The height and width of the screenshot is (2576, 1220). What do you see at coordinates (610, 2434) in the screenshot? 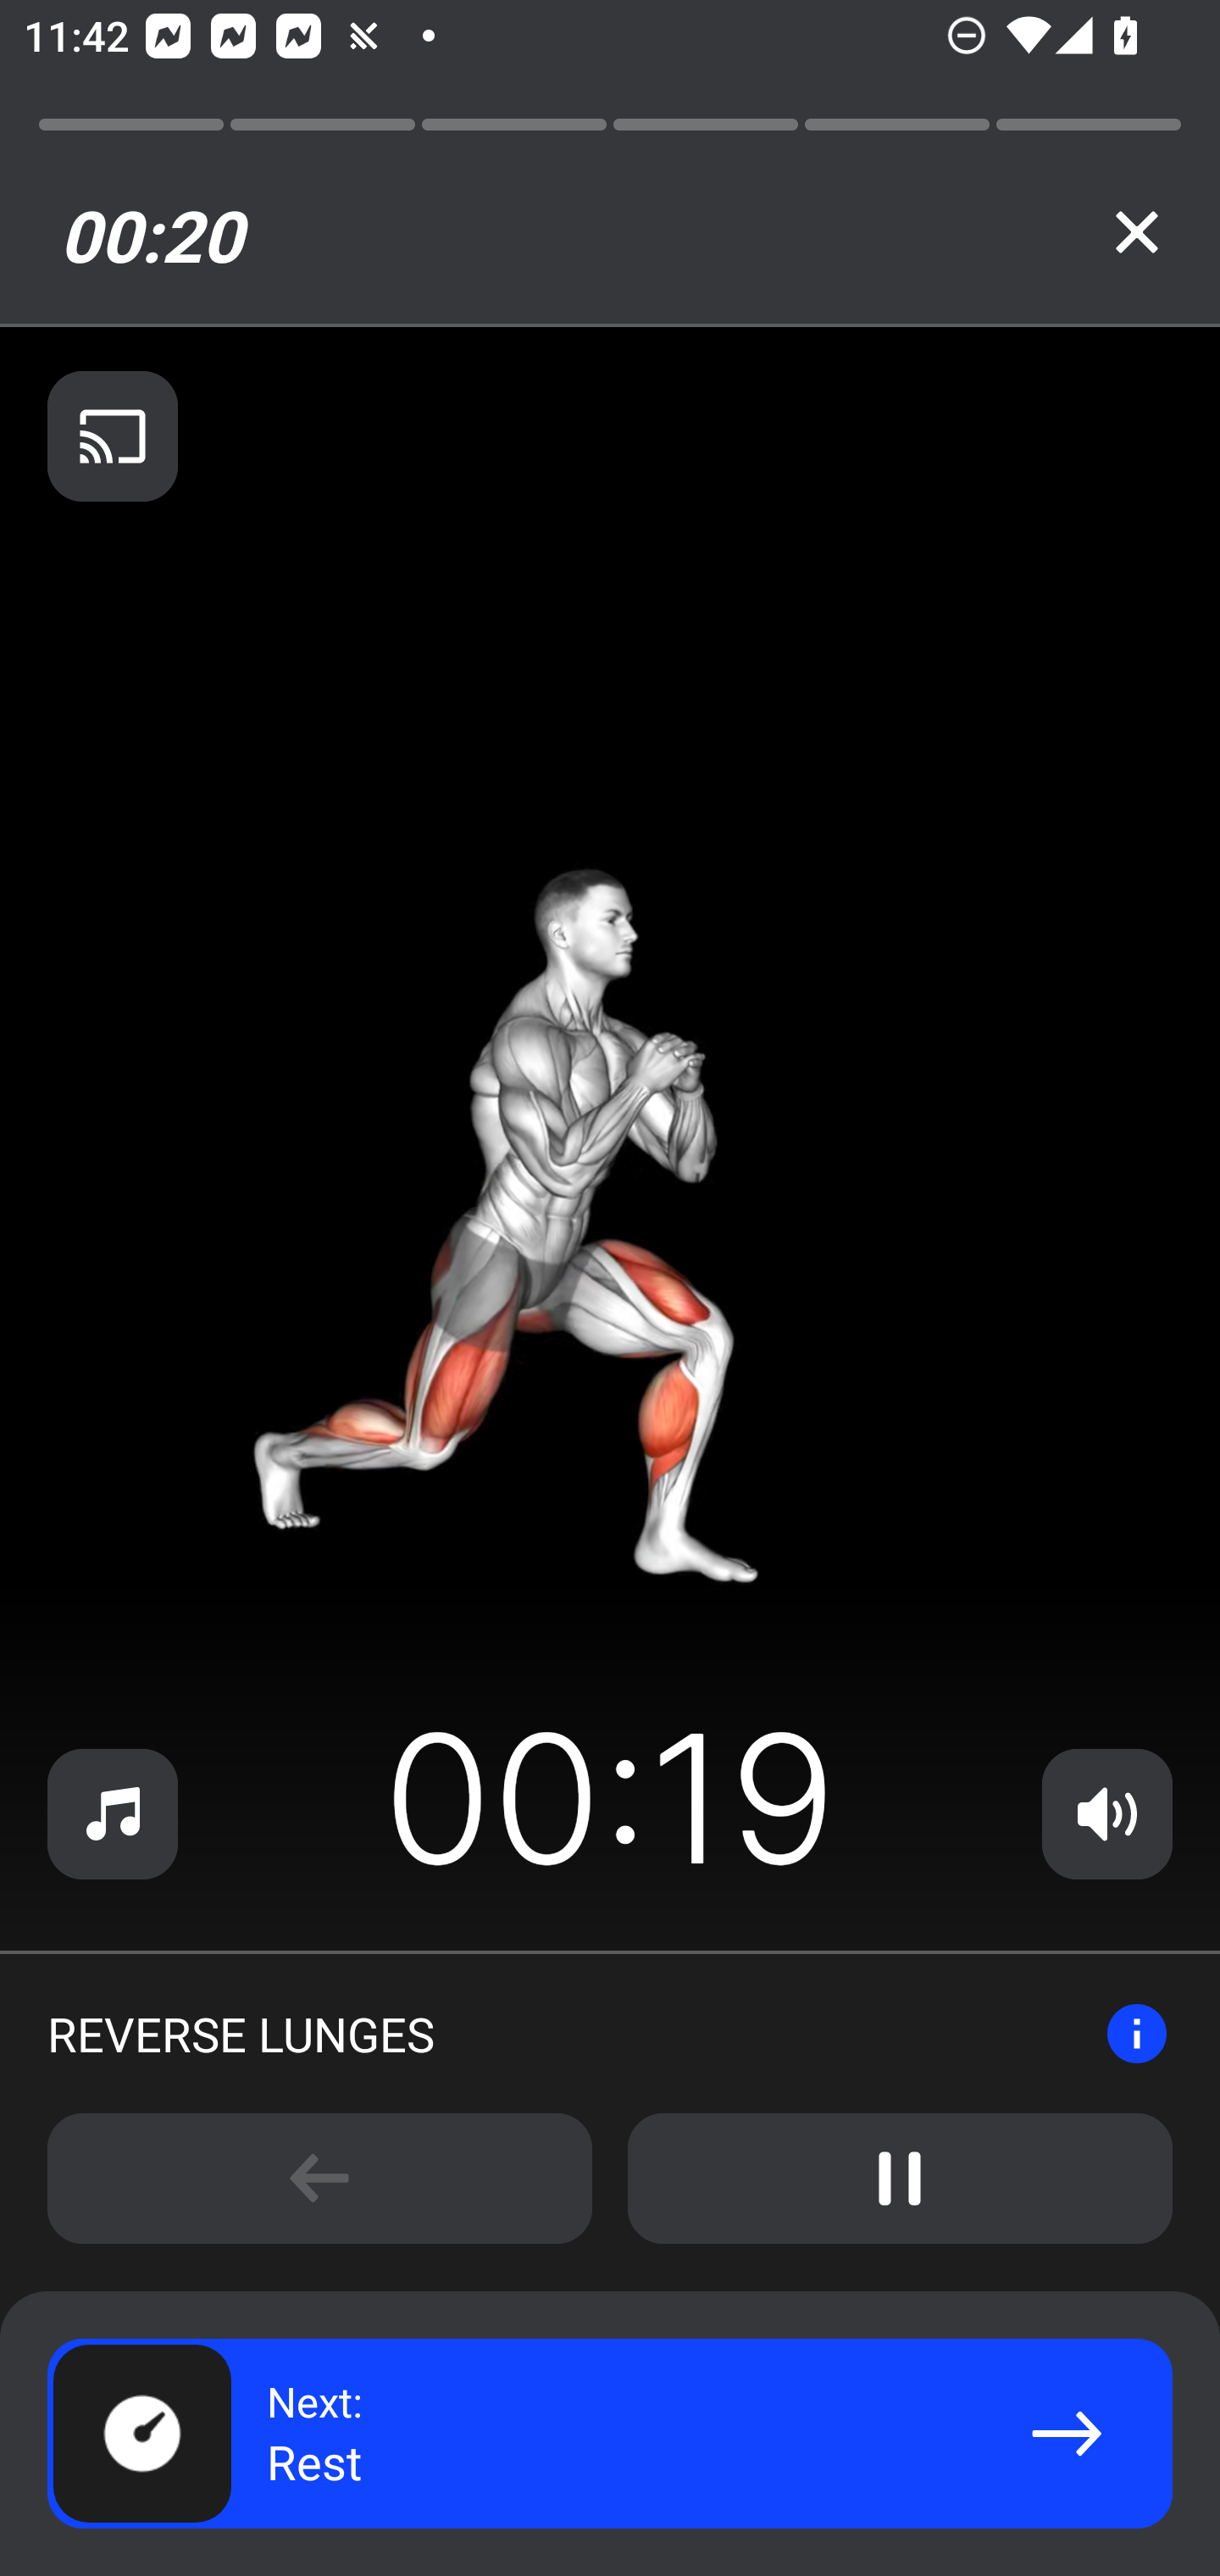
I see `Next: Rest` at bounding box center [610, 2434].